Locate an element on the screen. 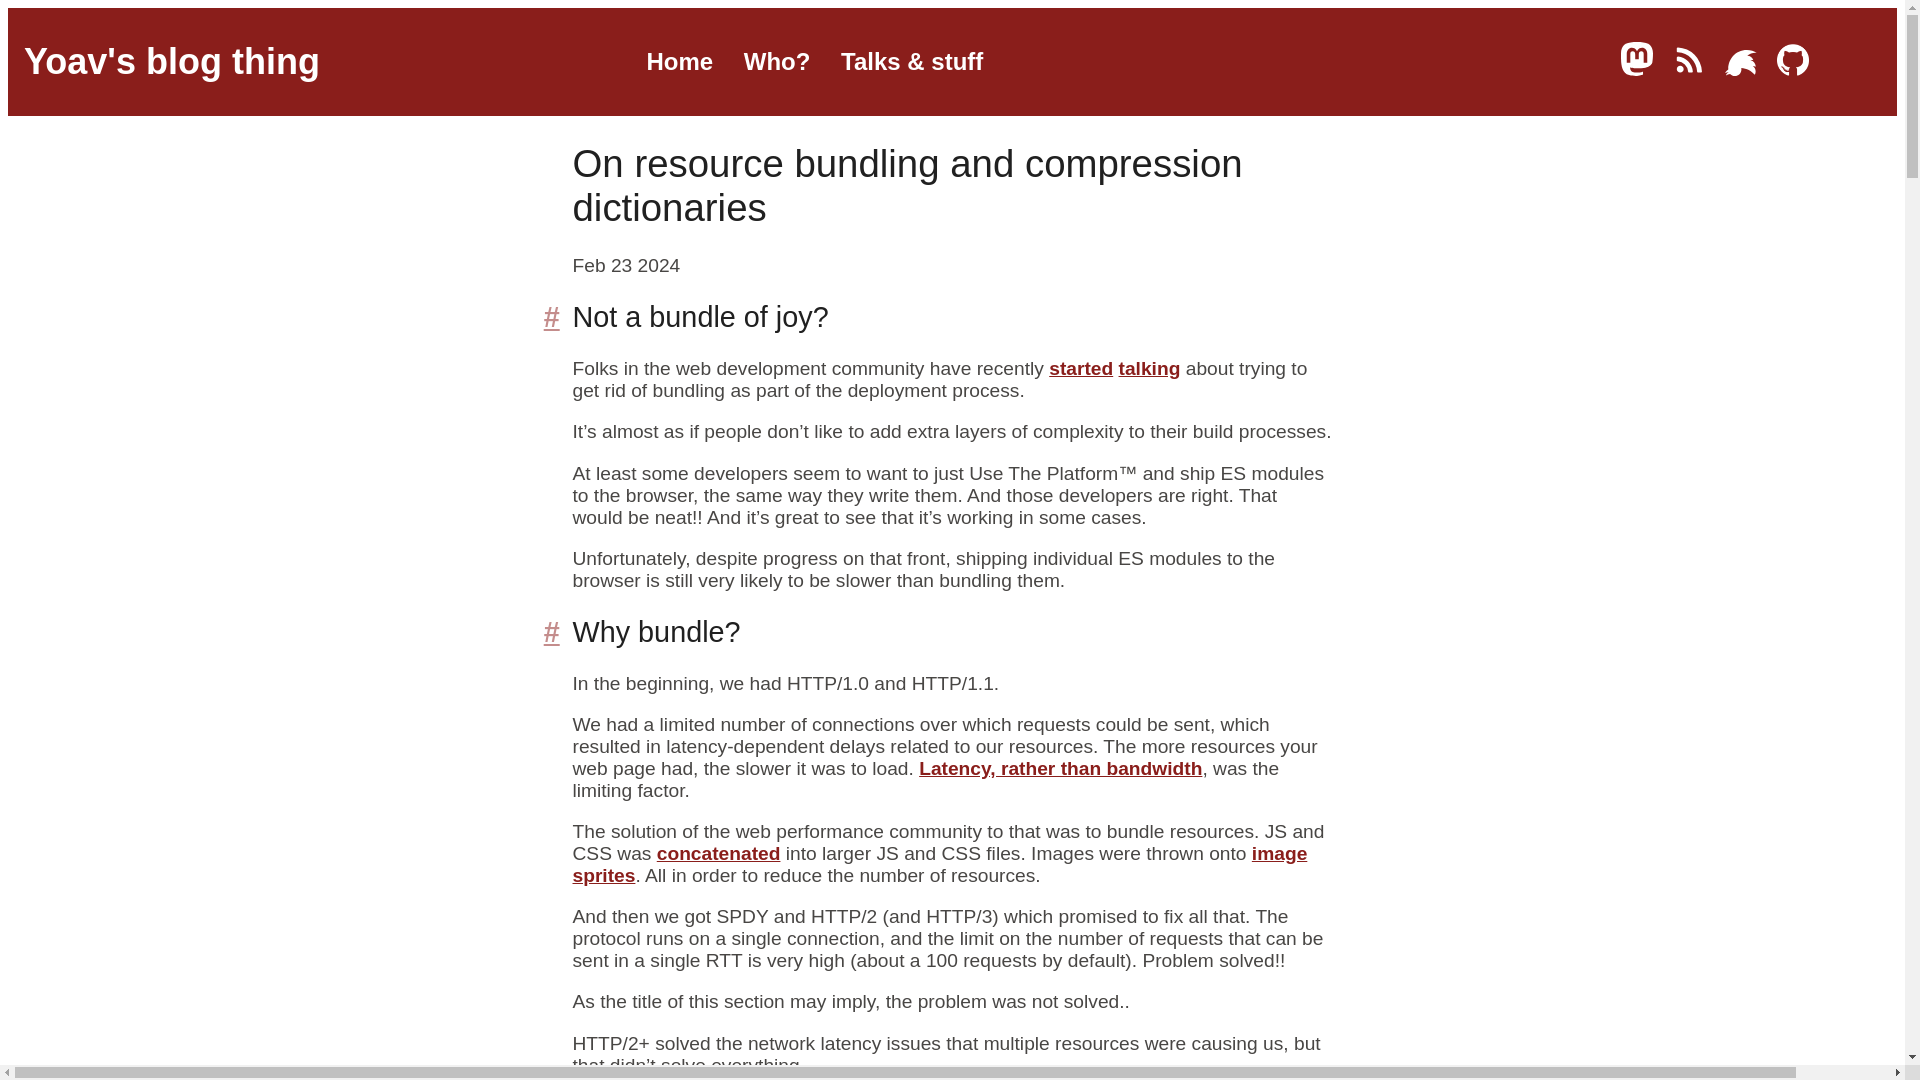 Image resolution: width=1920 pixels, height=1080 pixels. concatenated is located at coordinates (718, 854).